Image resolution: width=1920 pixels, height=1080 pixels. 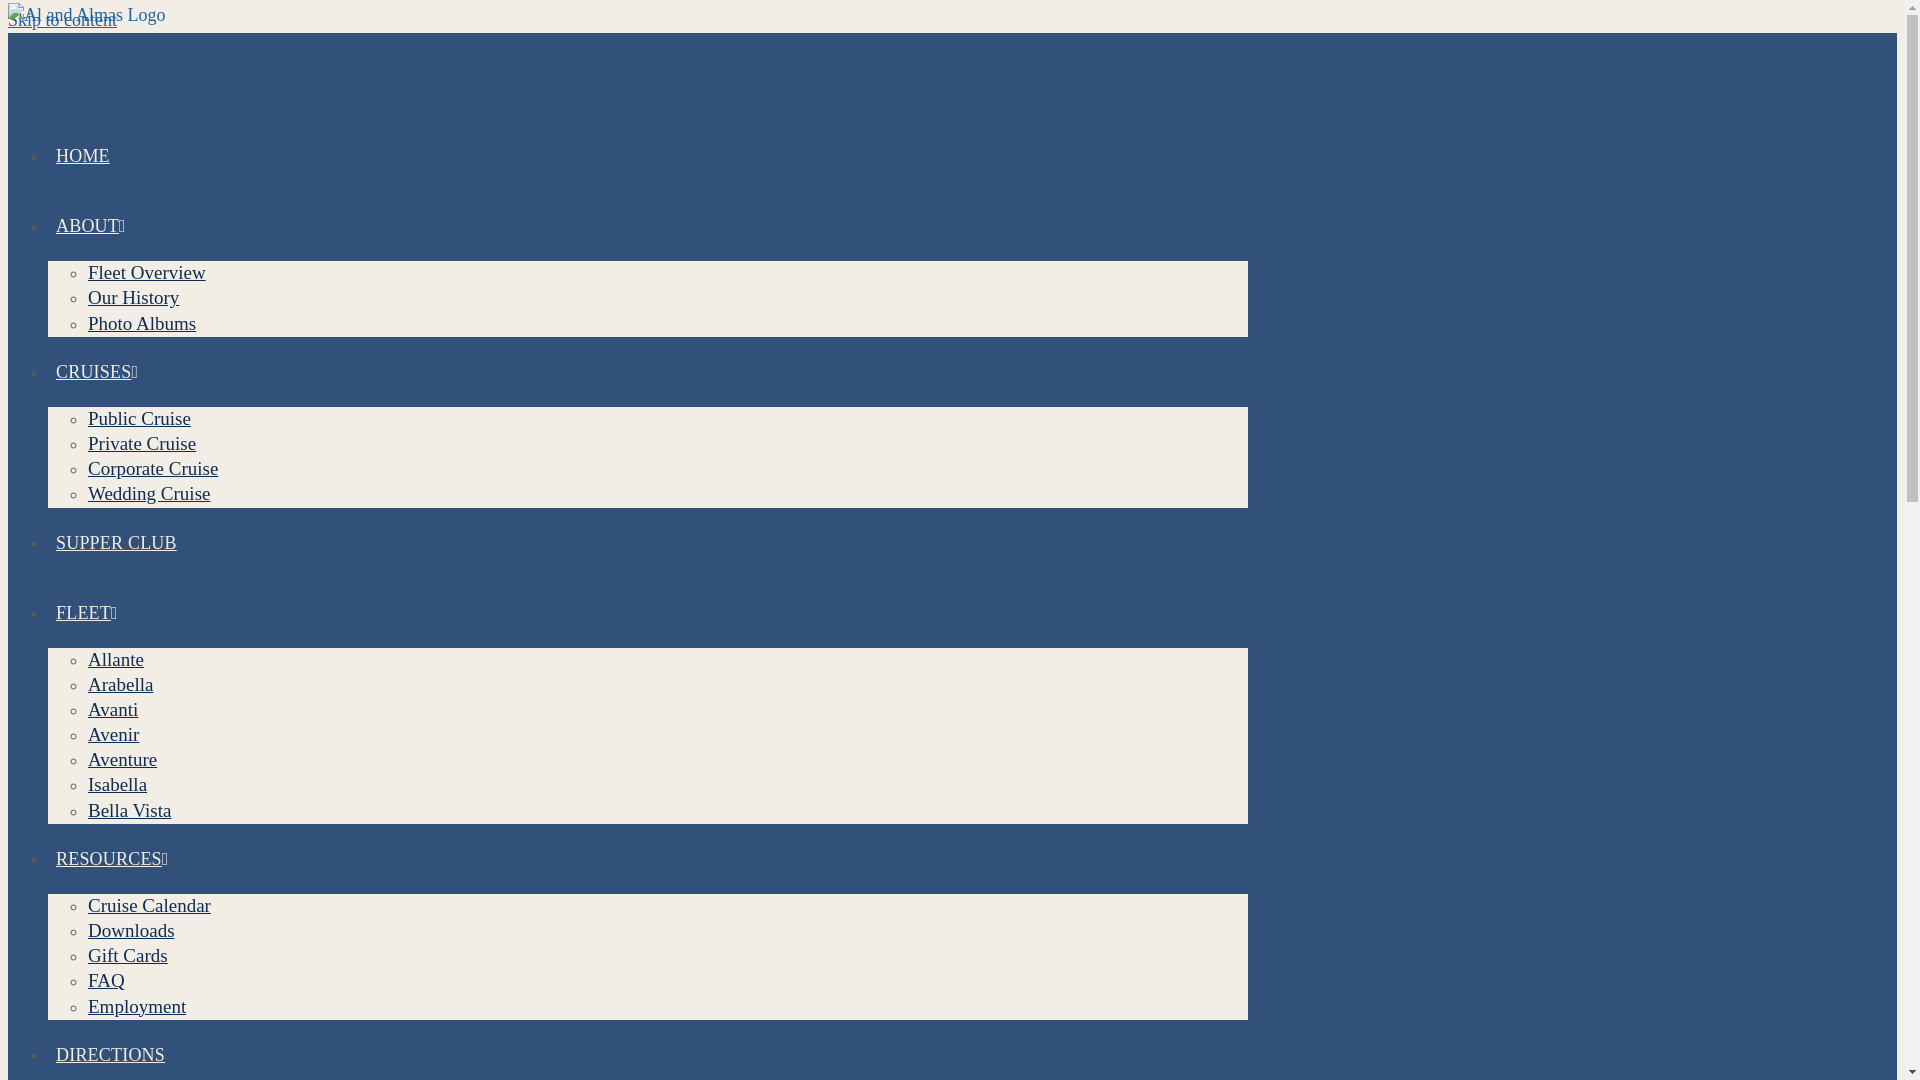 What do you see at coordinates (116, 542) in the screenshot?
I see `SUPPER CLUB` at bounding box center [116, 542].